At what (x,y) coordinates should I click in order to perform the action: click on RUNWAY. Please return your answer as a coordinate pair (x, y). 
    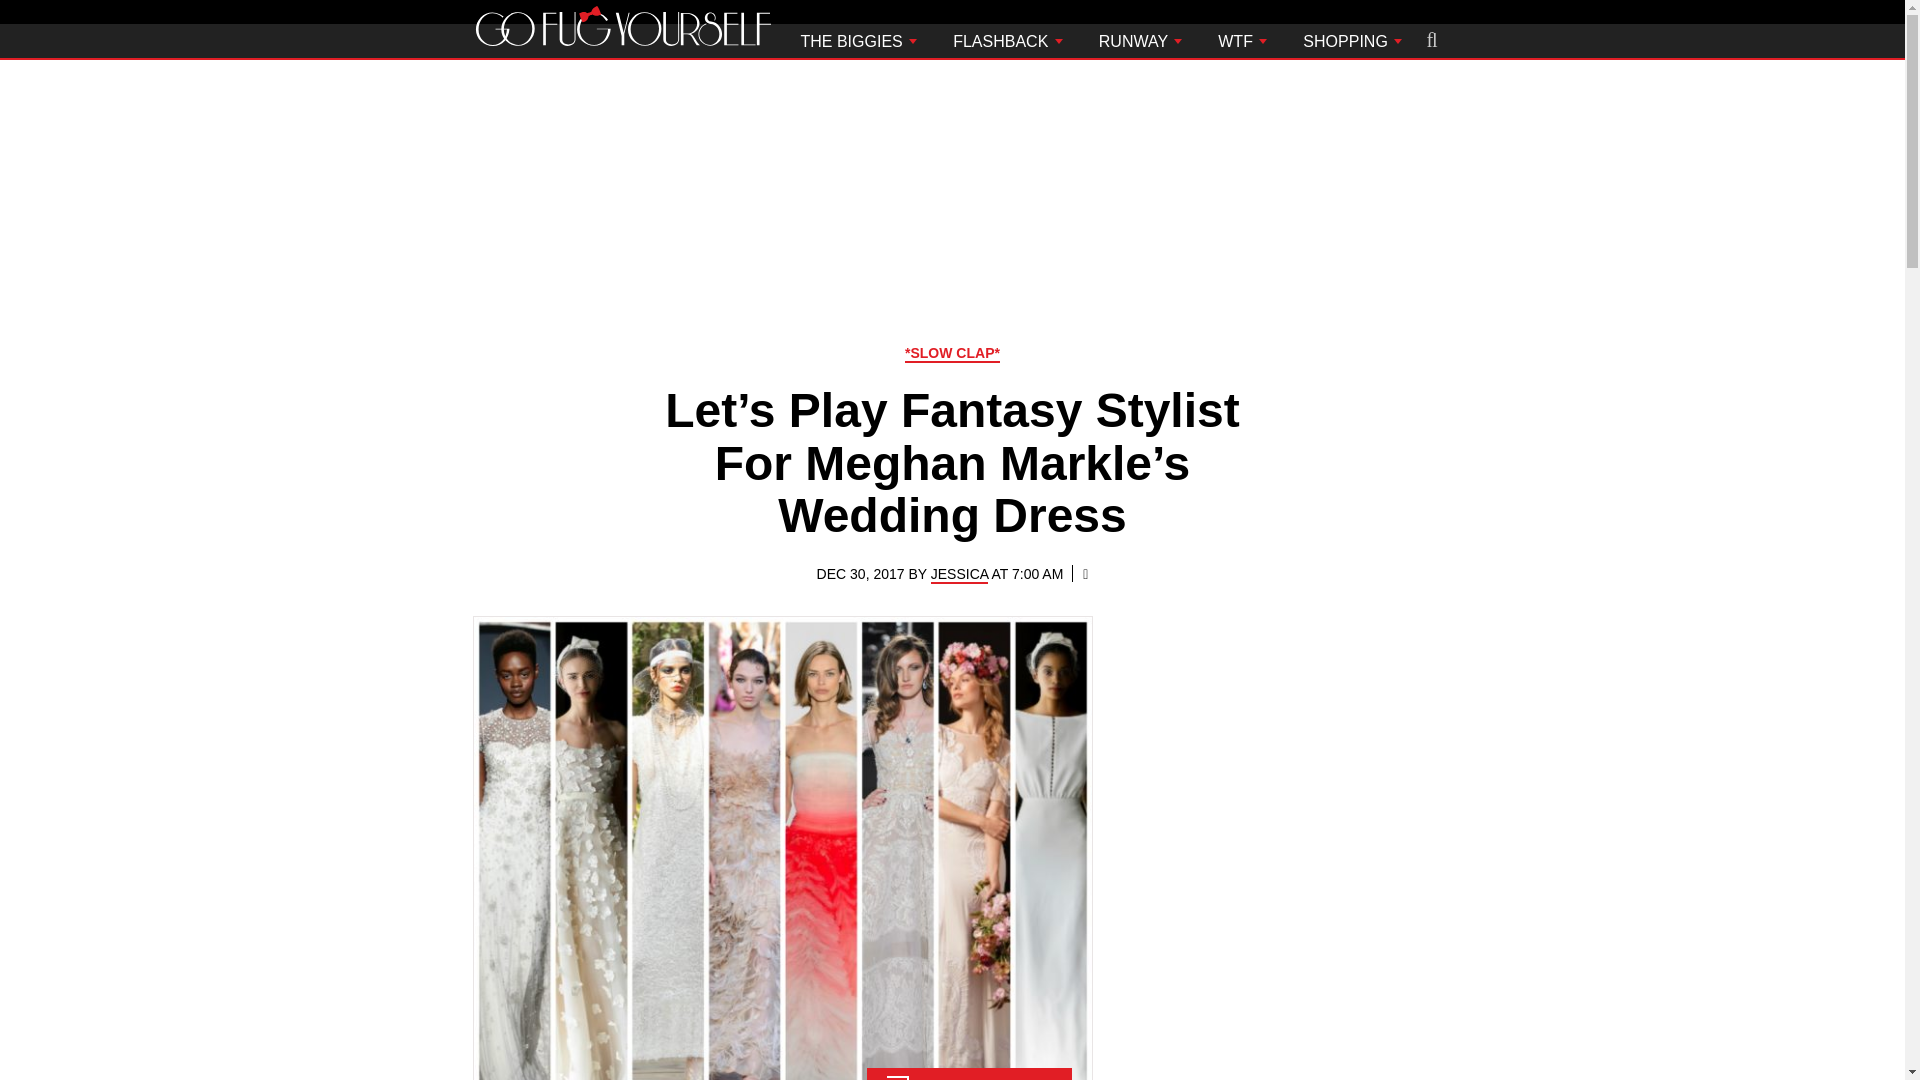
    Looking at the image, I should click on (1140, 40).